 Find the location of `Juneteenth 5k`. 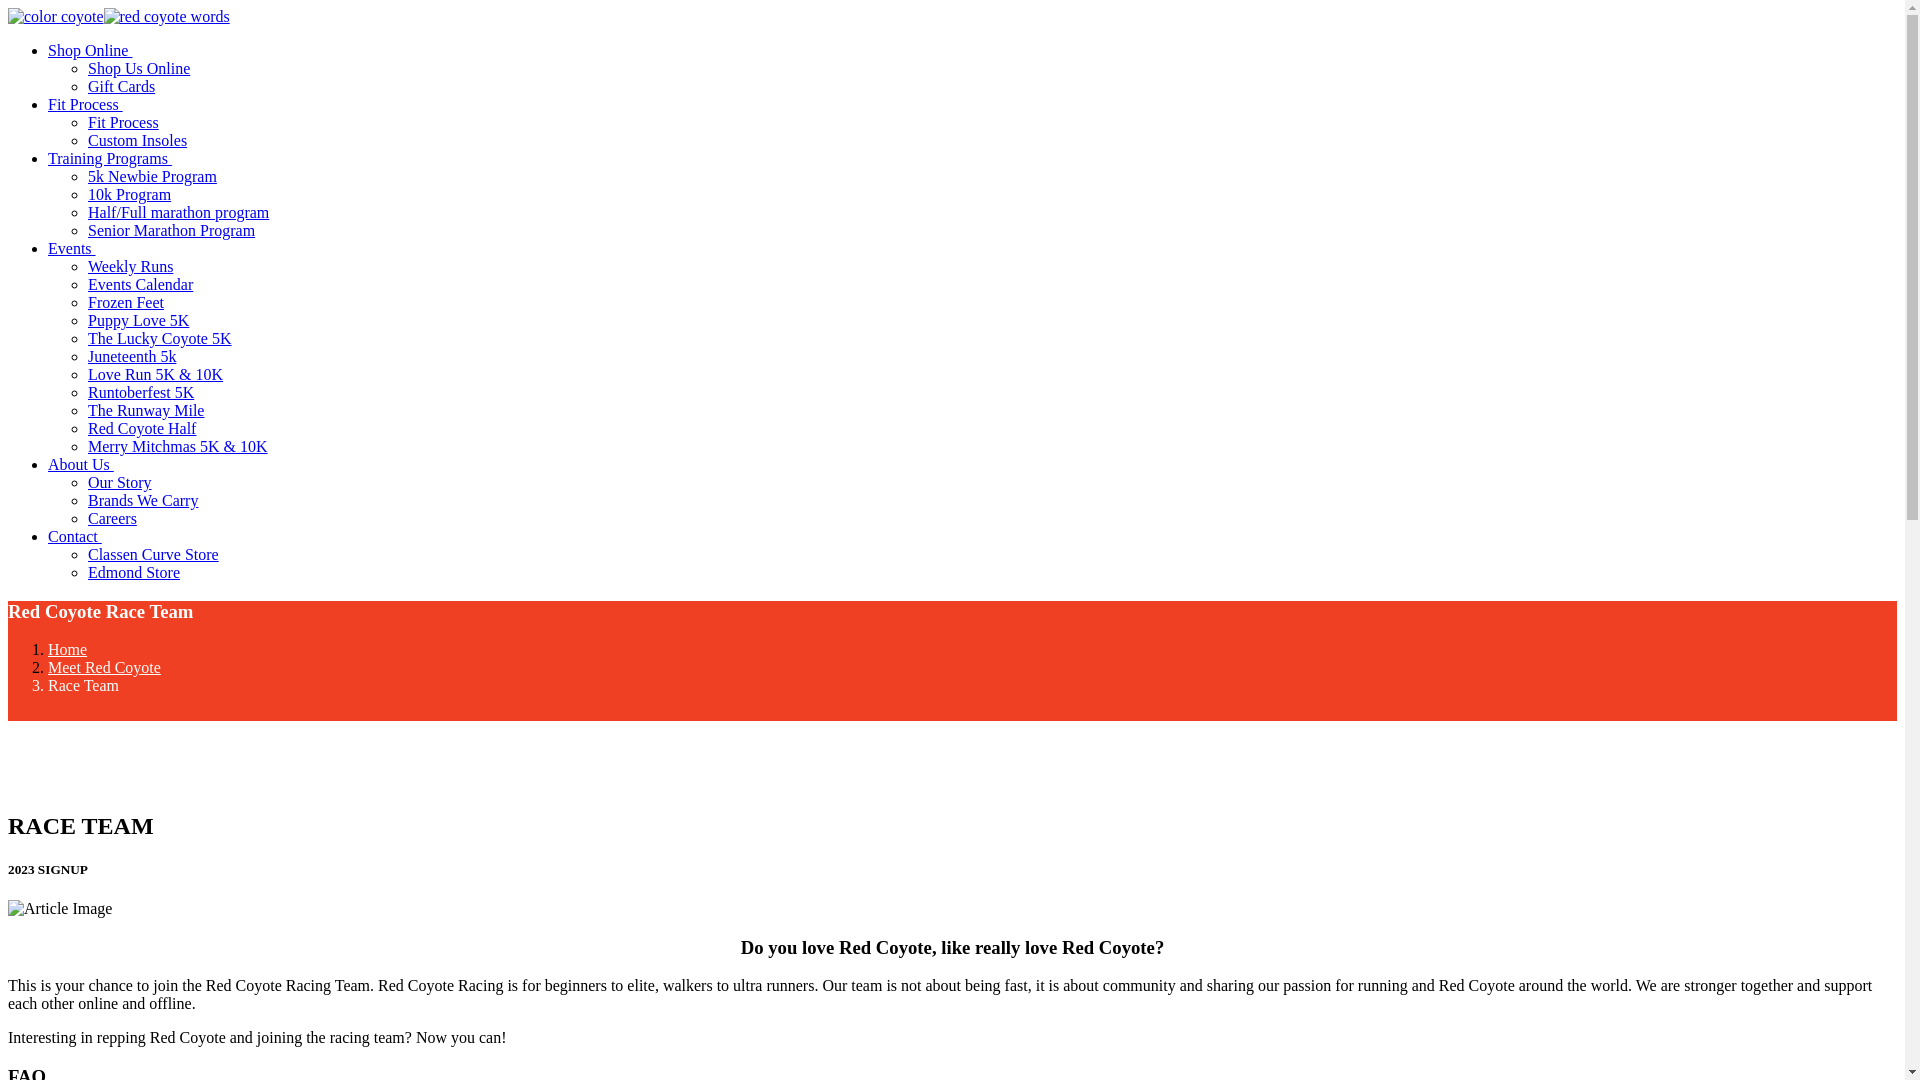

Juneteenth 5k is located at coordinates (132, 356).